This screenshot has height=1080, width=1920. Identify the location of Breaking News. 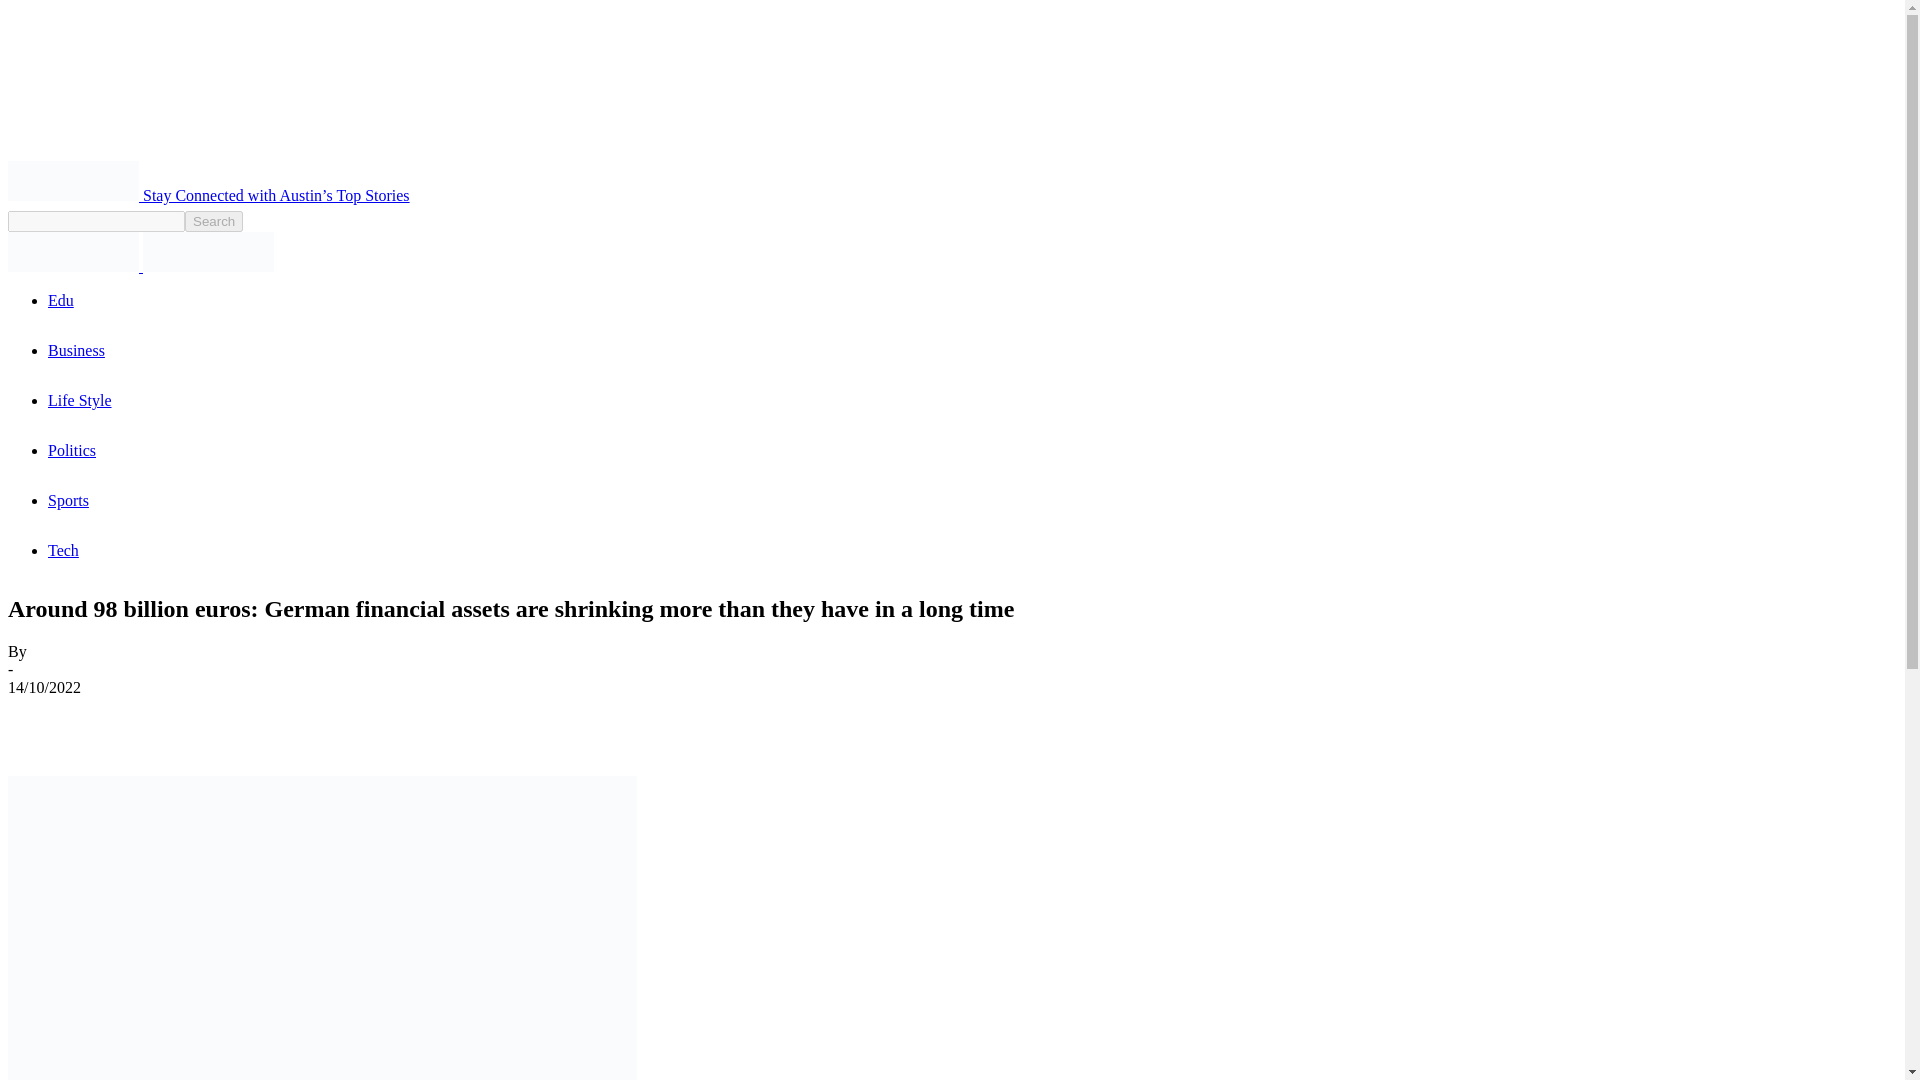
(72, 180).